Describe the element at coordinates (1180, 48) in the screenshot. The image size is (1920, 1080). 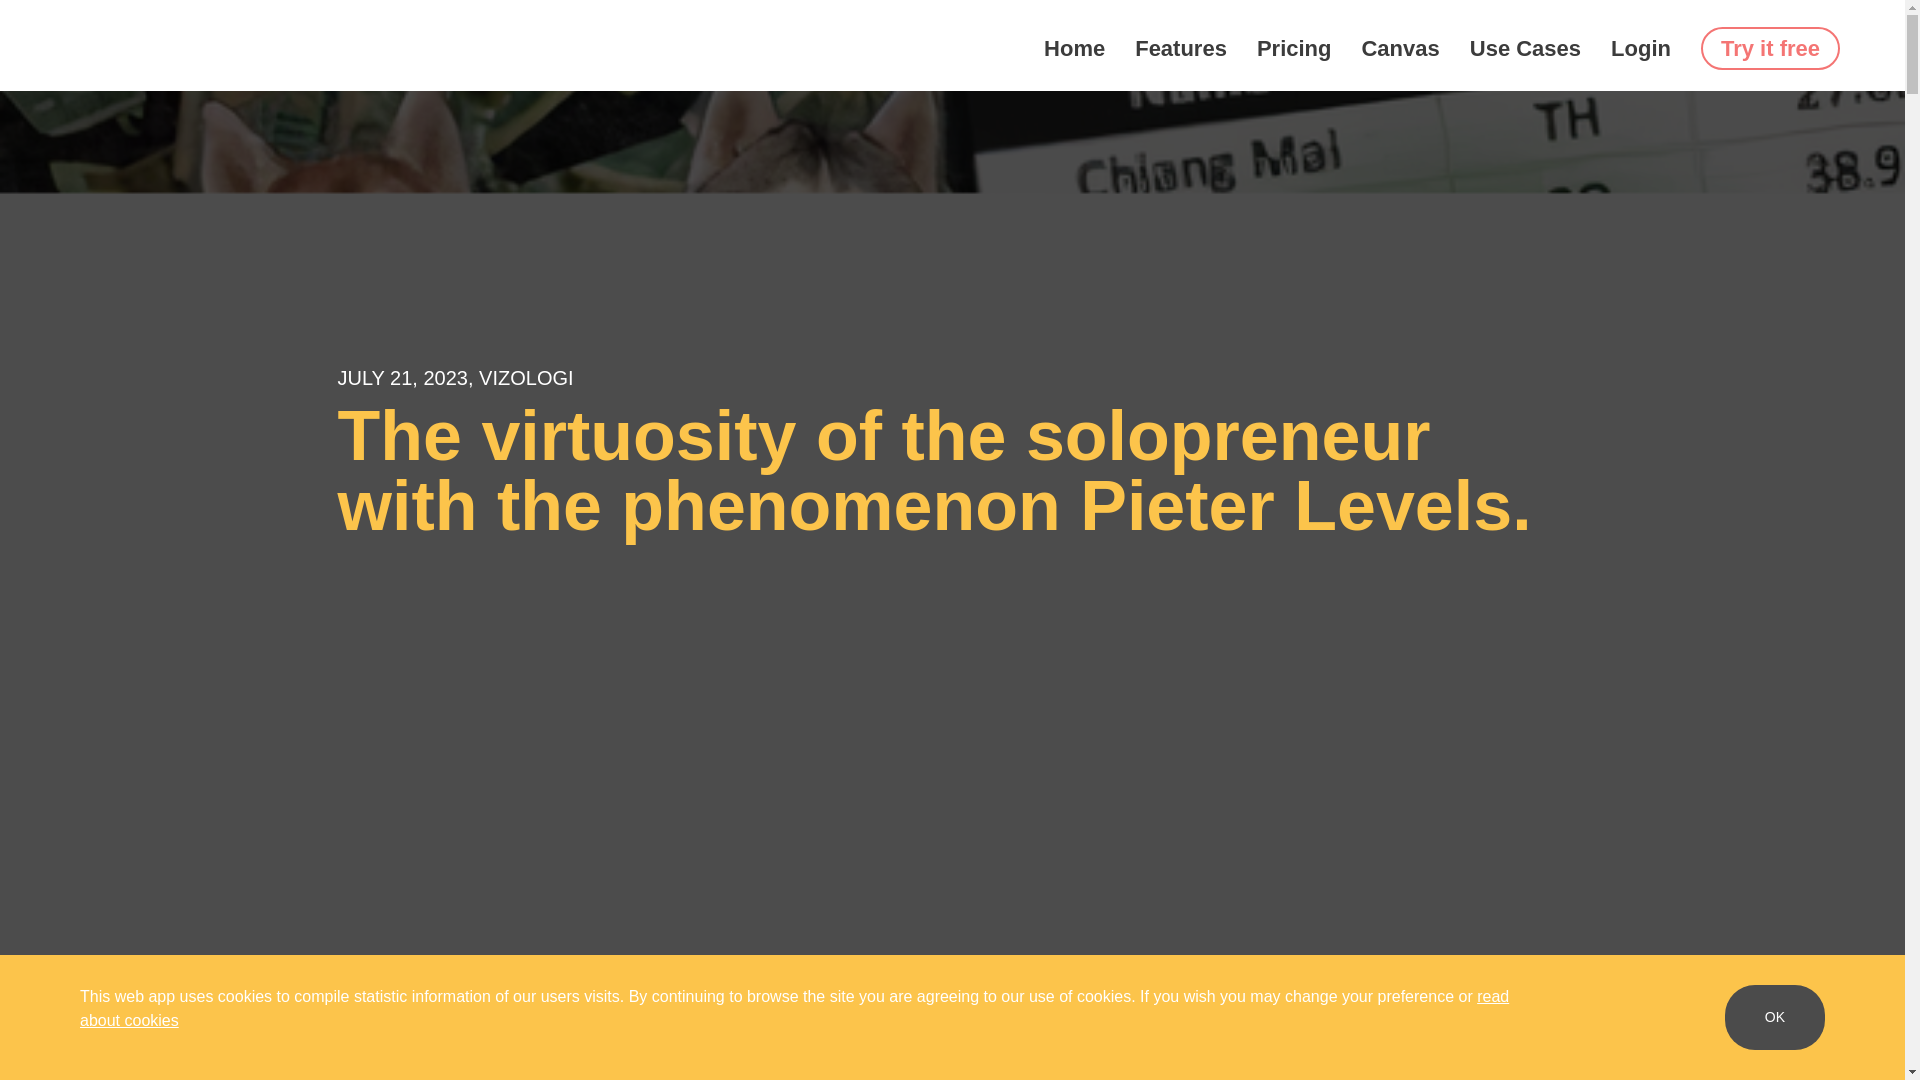
I see `Features` at that location.